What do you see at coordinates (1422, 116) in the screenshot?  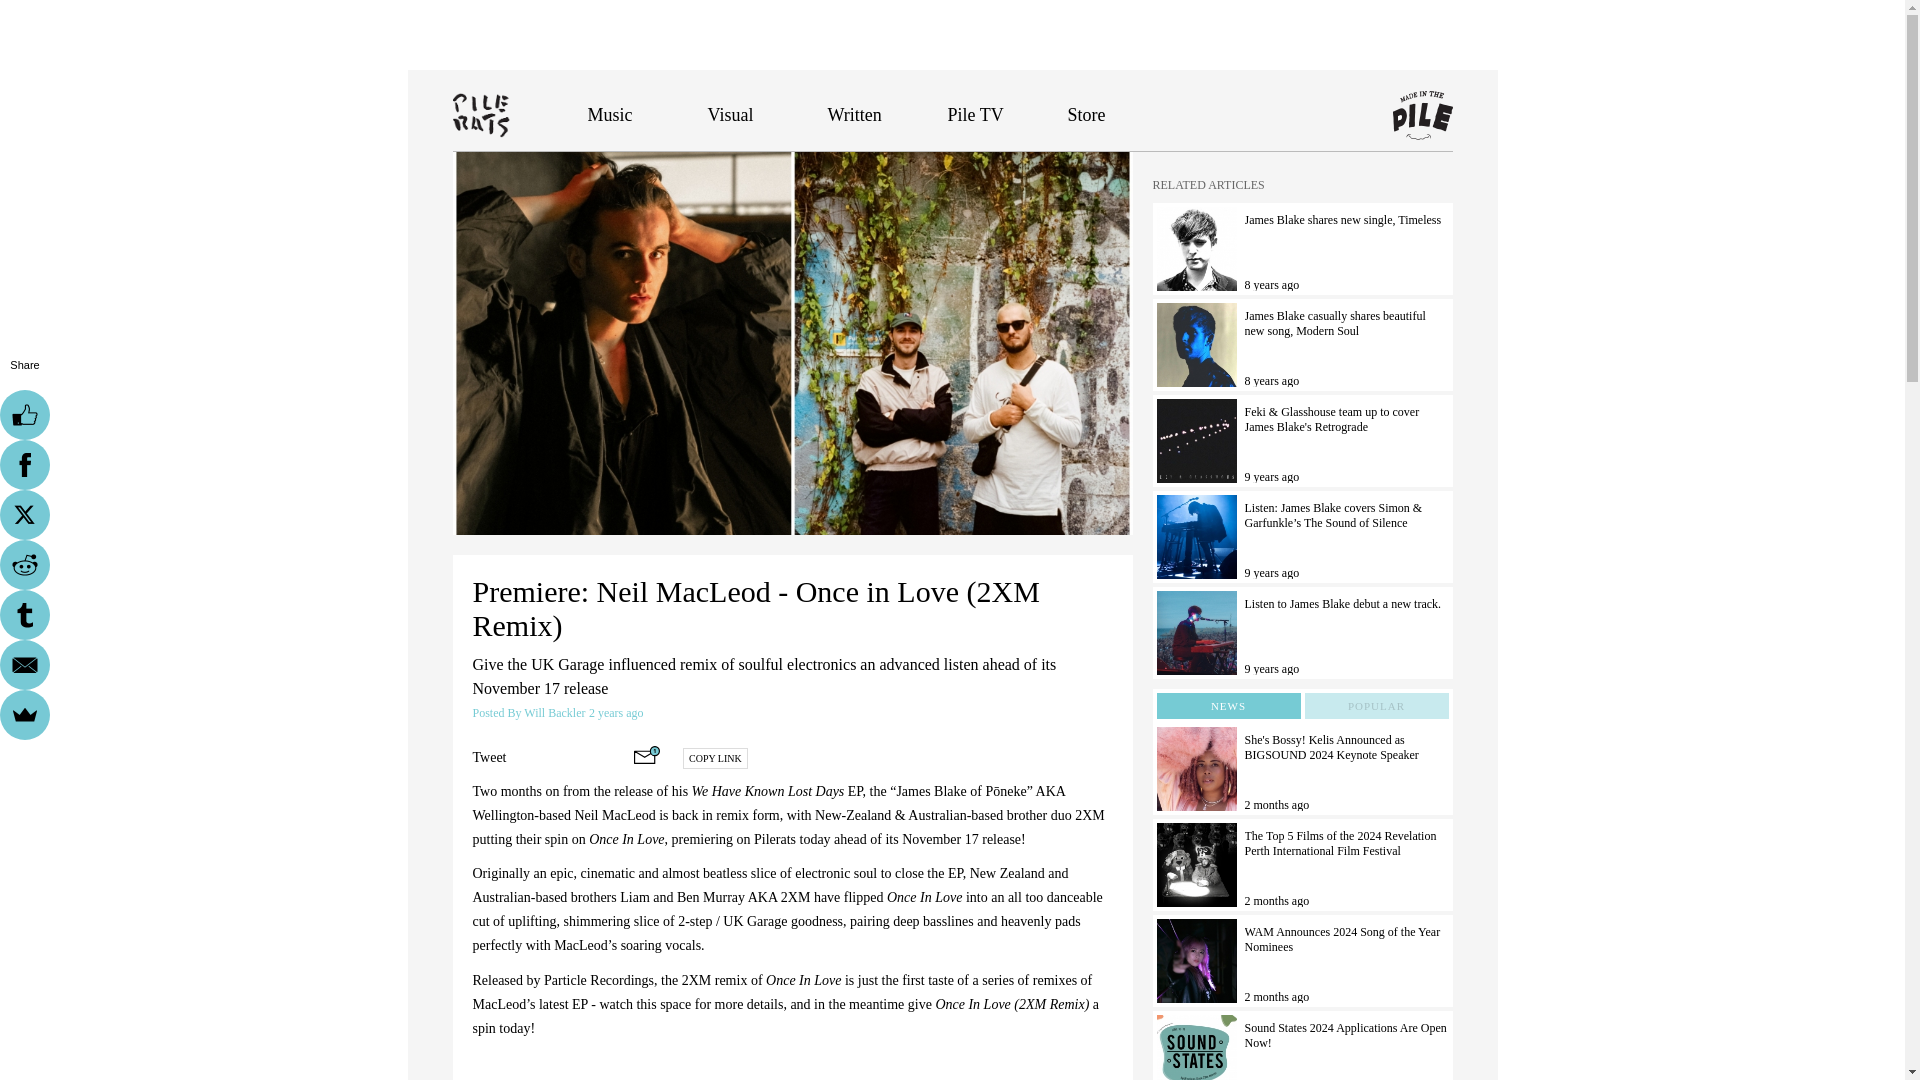 I see `Made In The Pile` at bounding box center [1422, 116].